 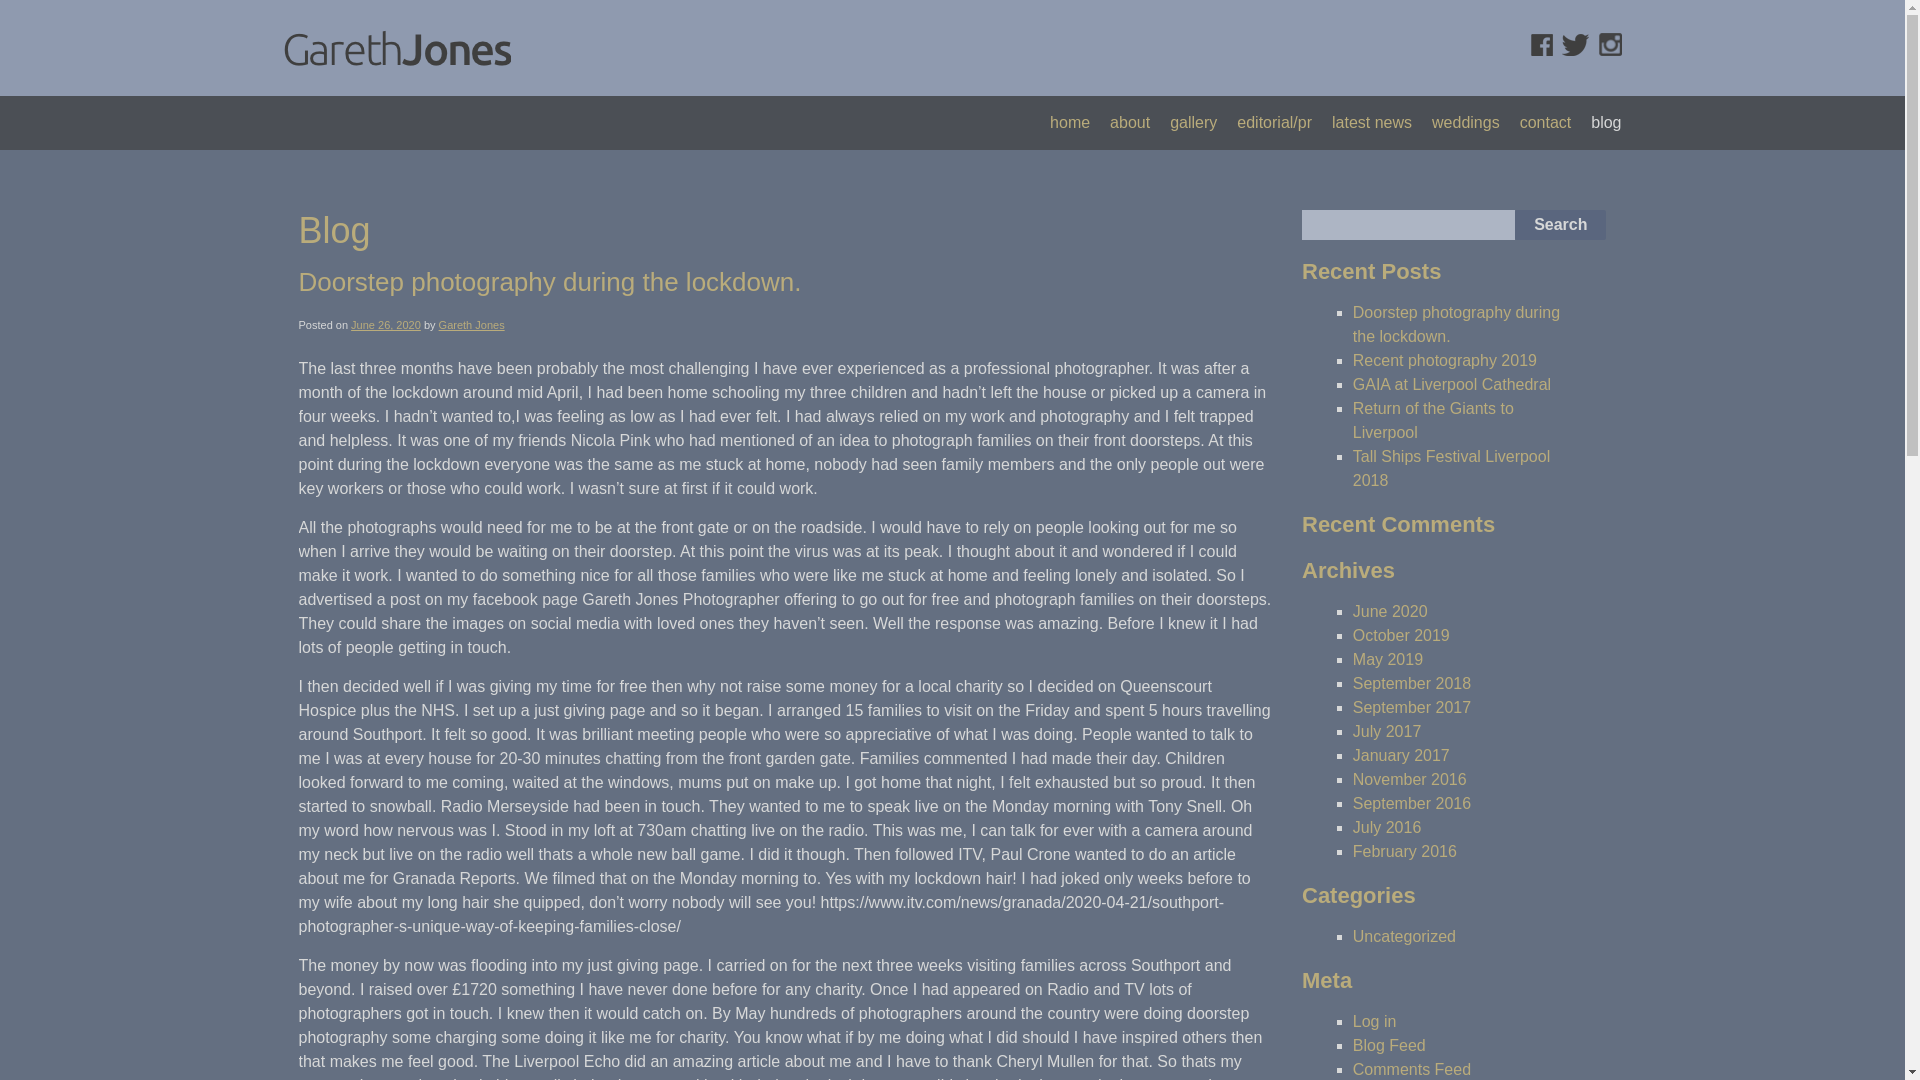 What do you see at coordinates (1193, 122) in the screenshot?
I see `Gallery` at bounding box center [1193, 122].